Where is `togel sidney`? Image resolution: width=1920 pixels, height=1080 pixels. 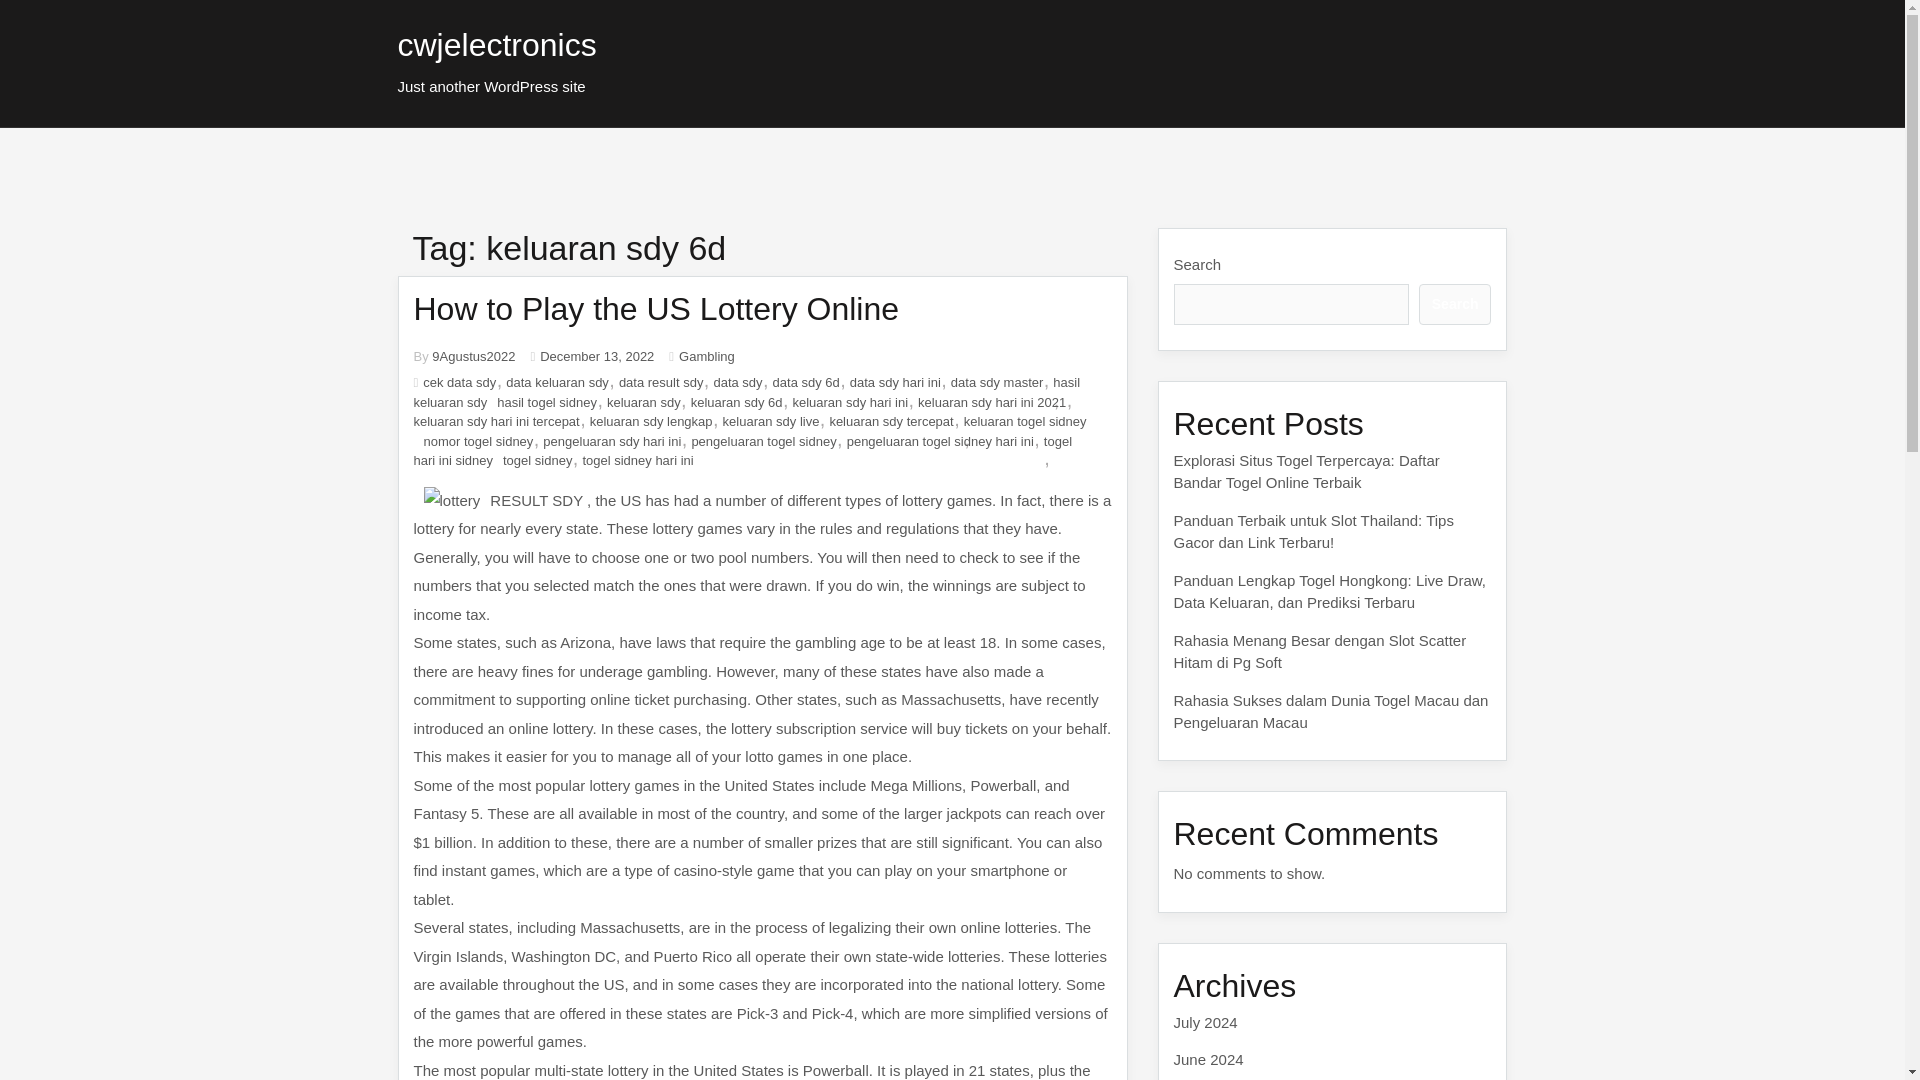 togel sidney is located at coordinates (538, 460).